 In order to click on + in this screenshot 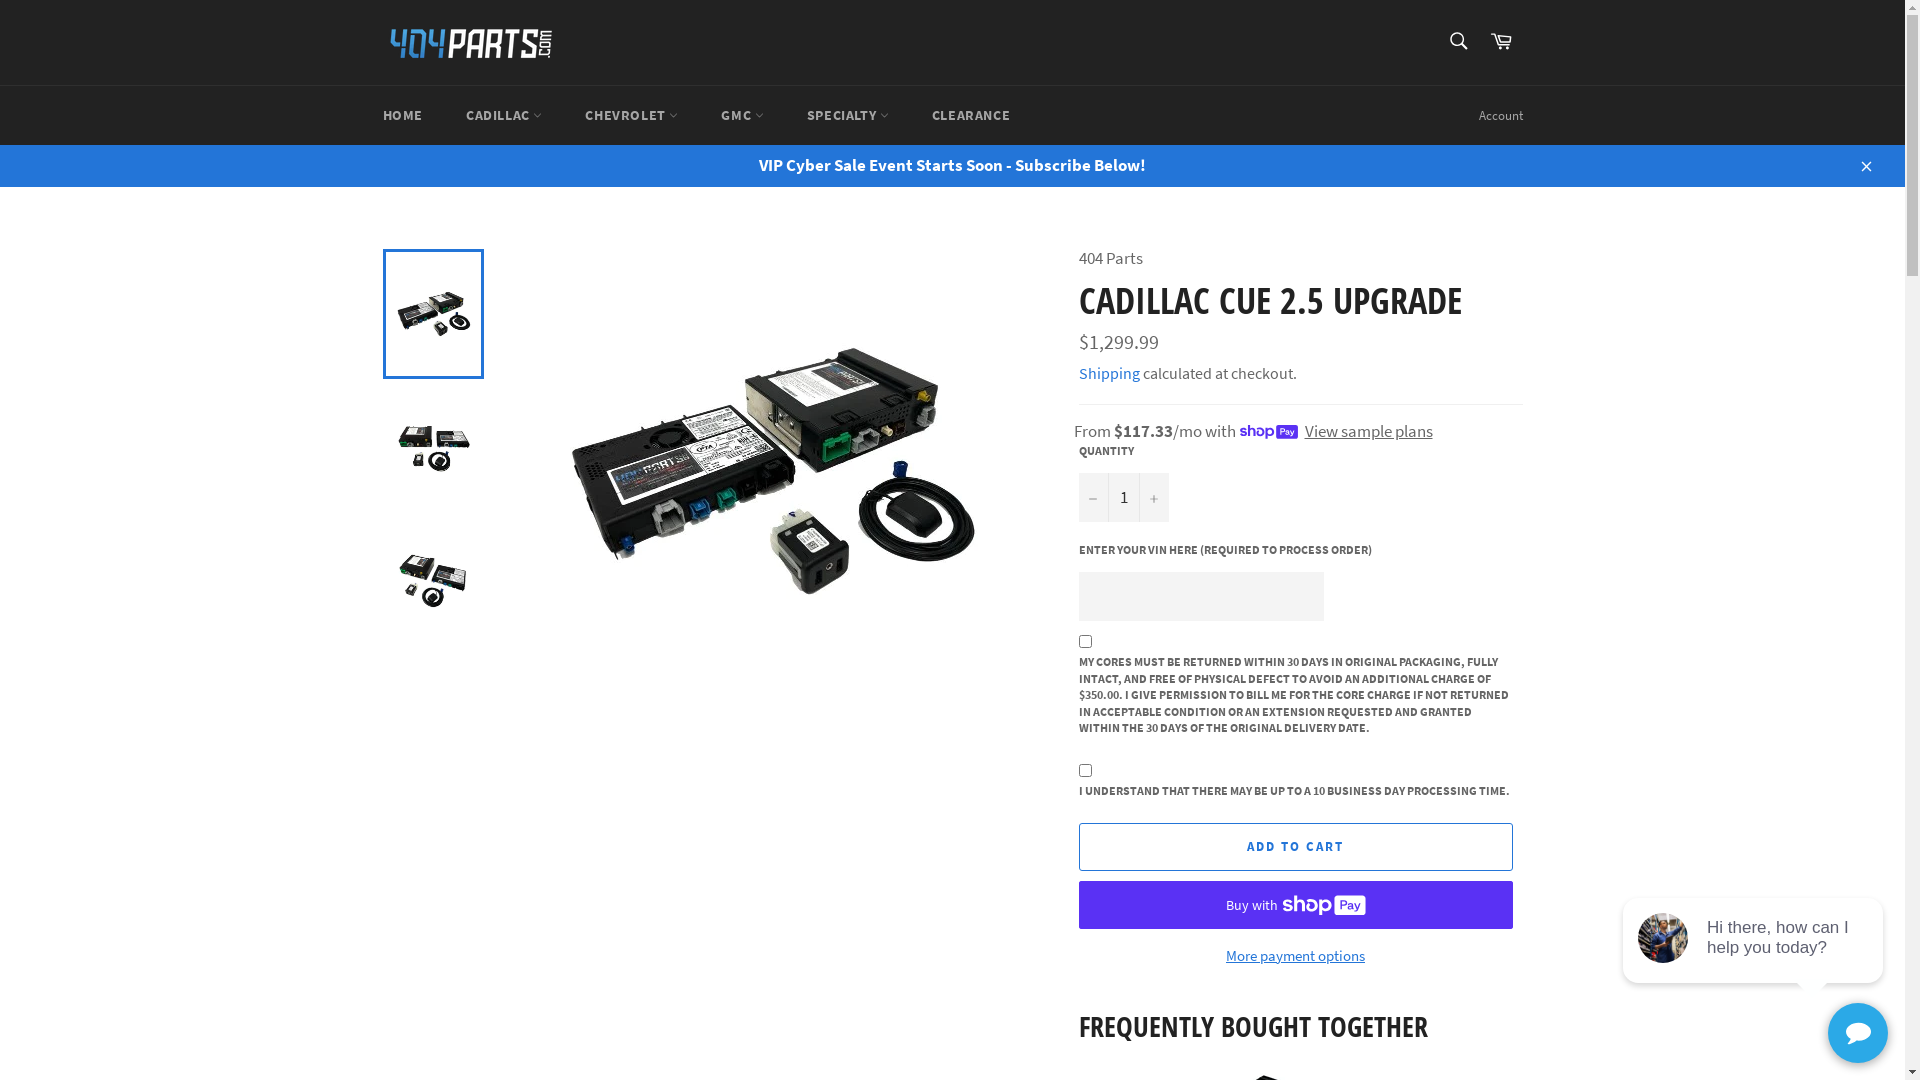, I will do `click(1153, 498)`.